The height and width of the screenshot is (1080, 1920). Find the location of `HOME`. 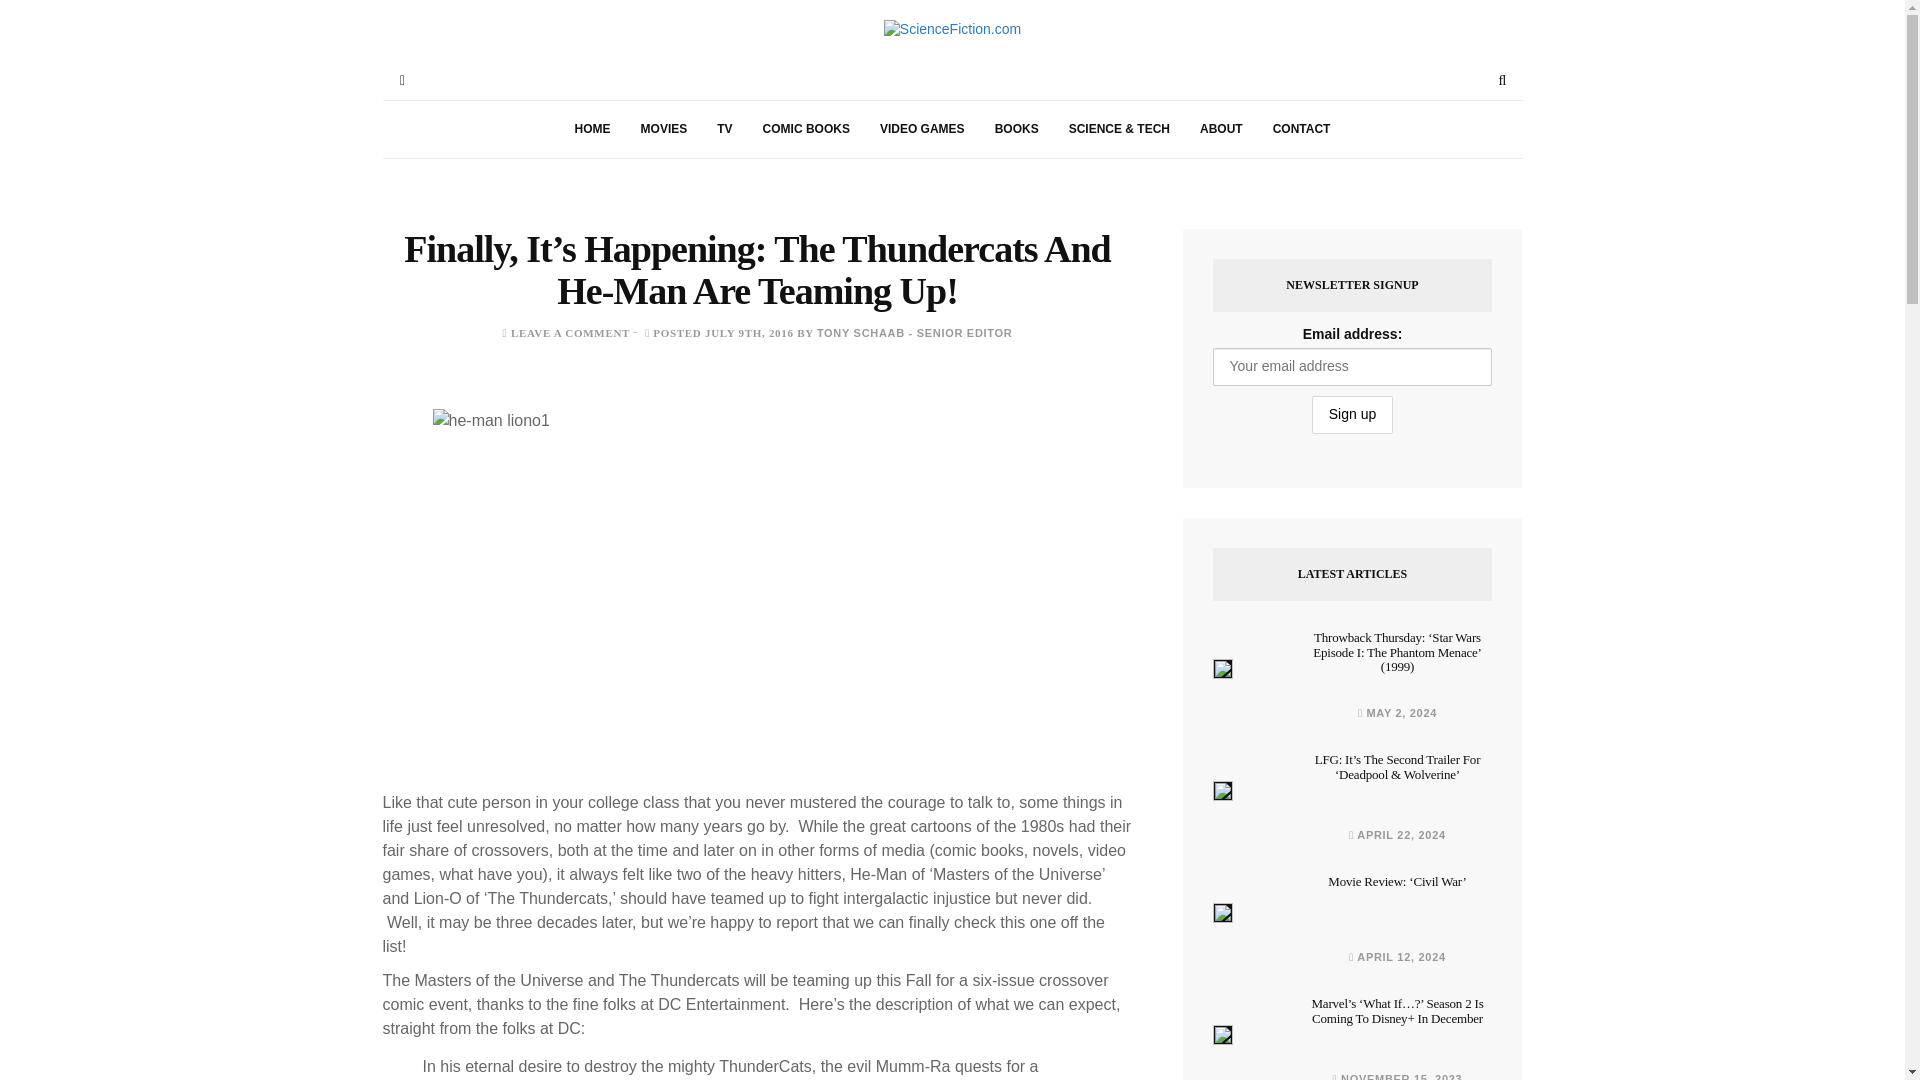

HOME is located at coordinates (592, 129).